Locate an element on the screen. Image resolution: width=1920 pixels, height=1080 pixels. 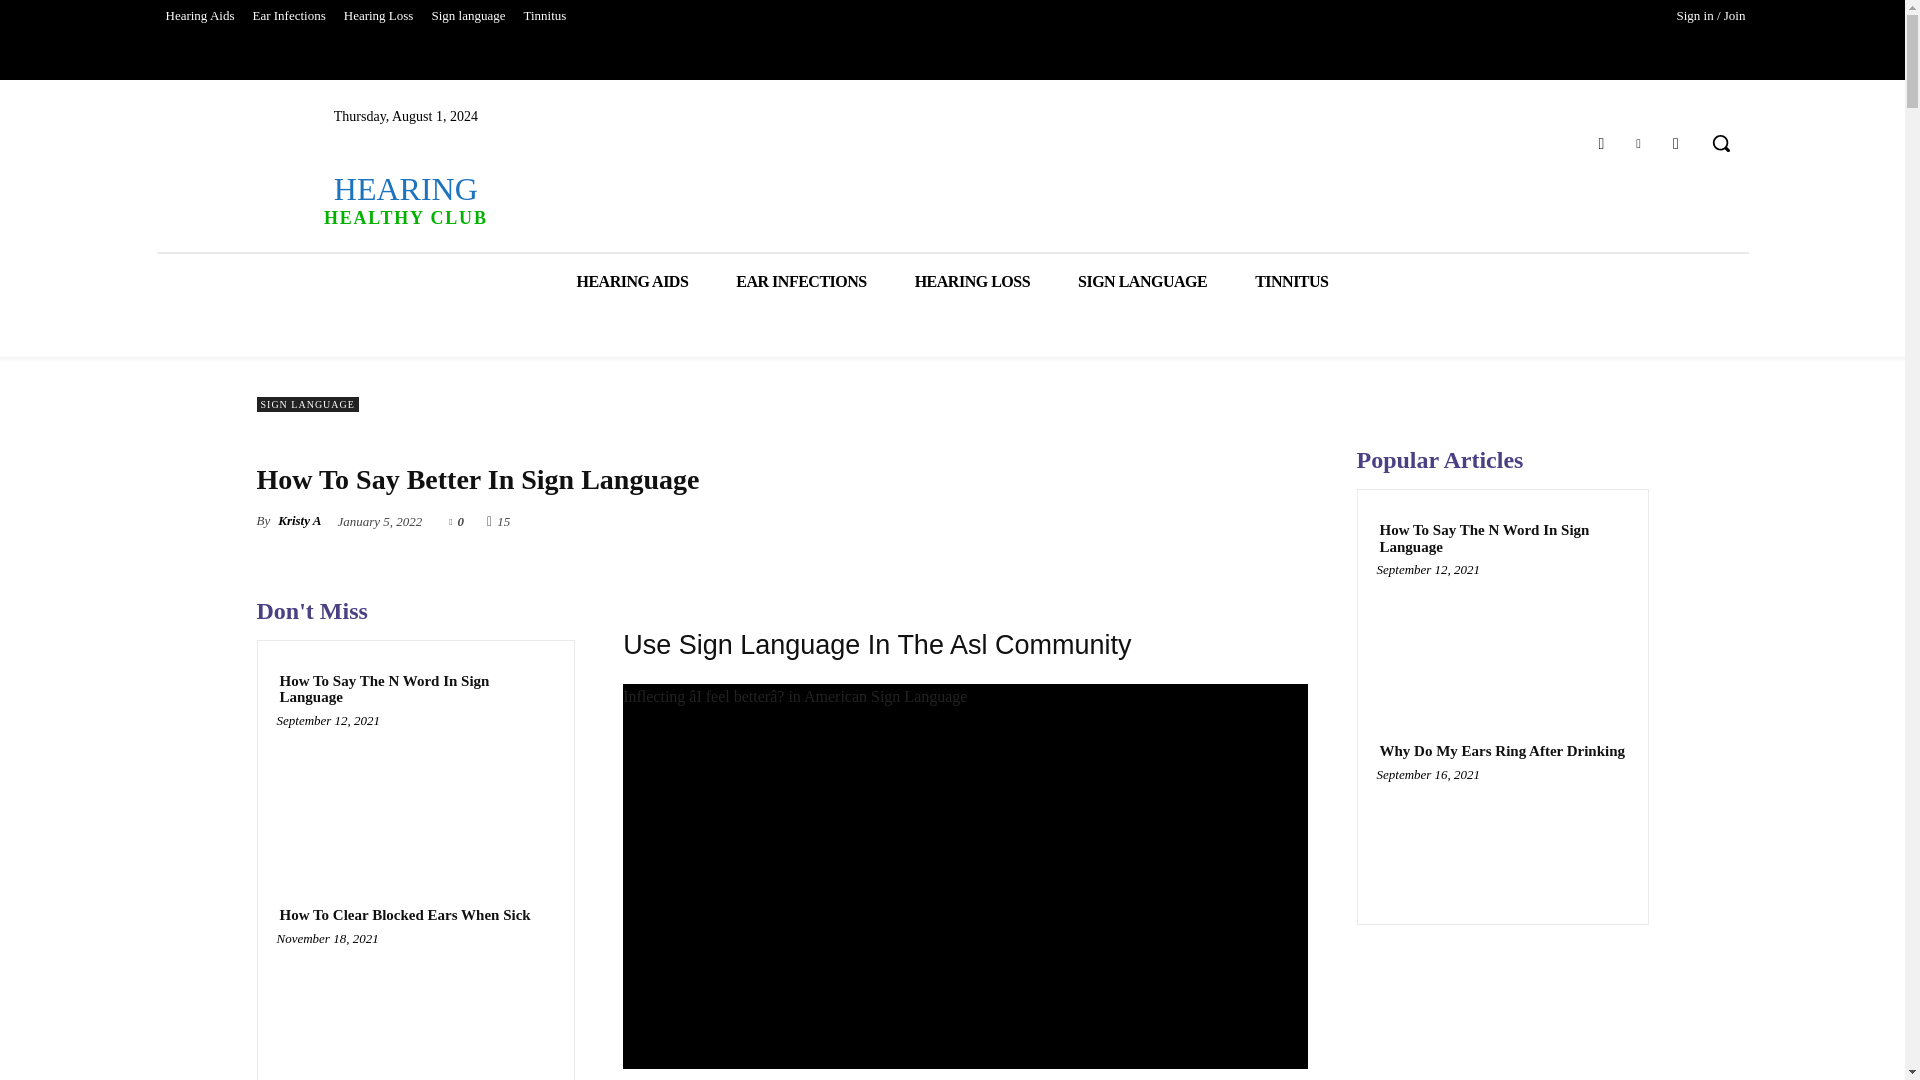
How To Say The N Word In Sign Language is located at coordinates (415, 689).